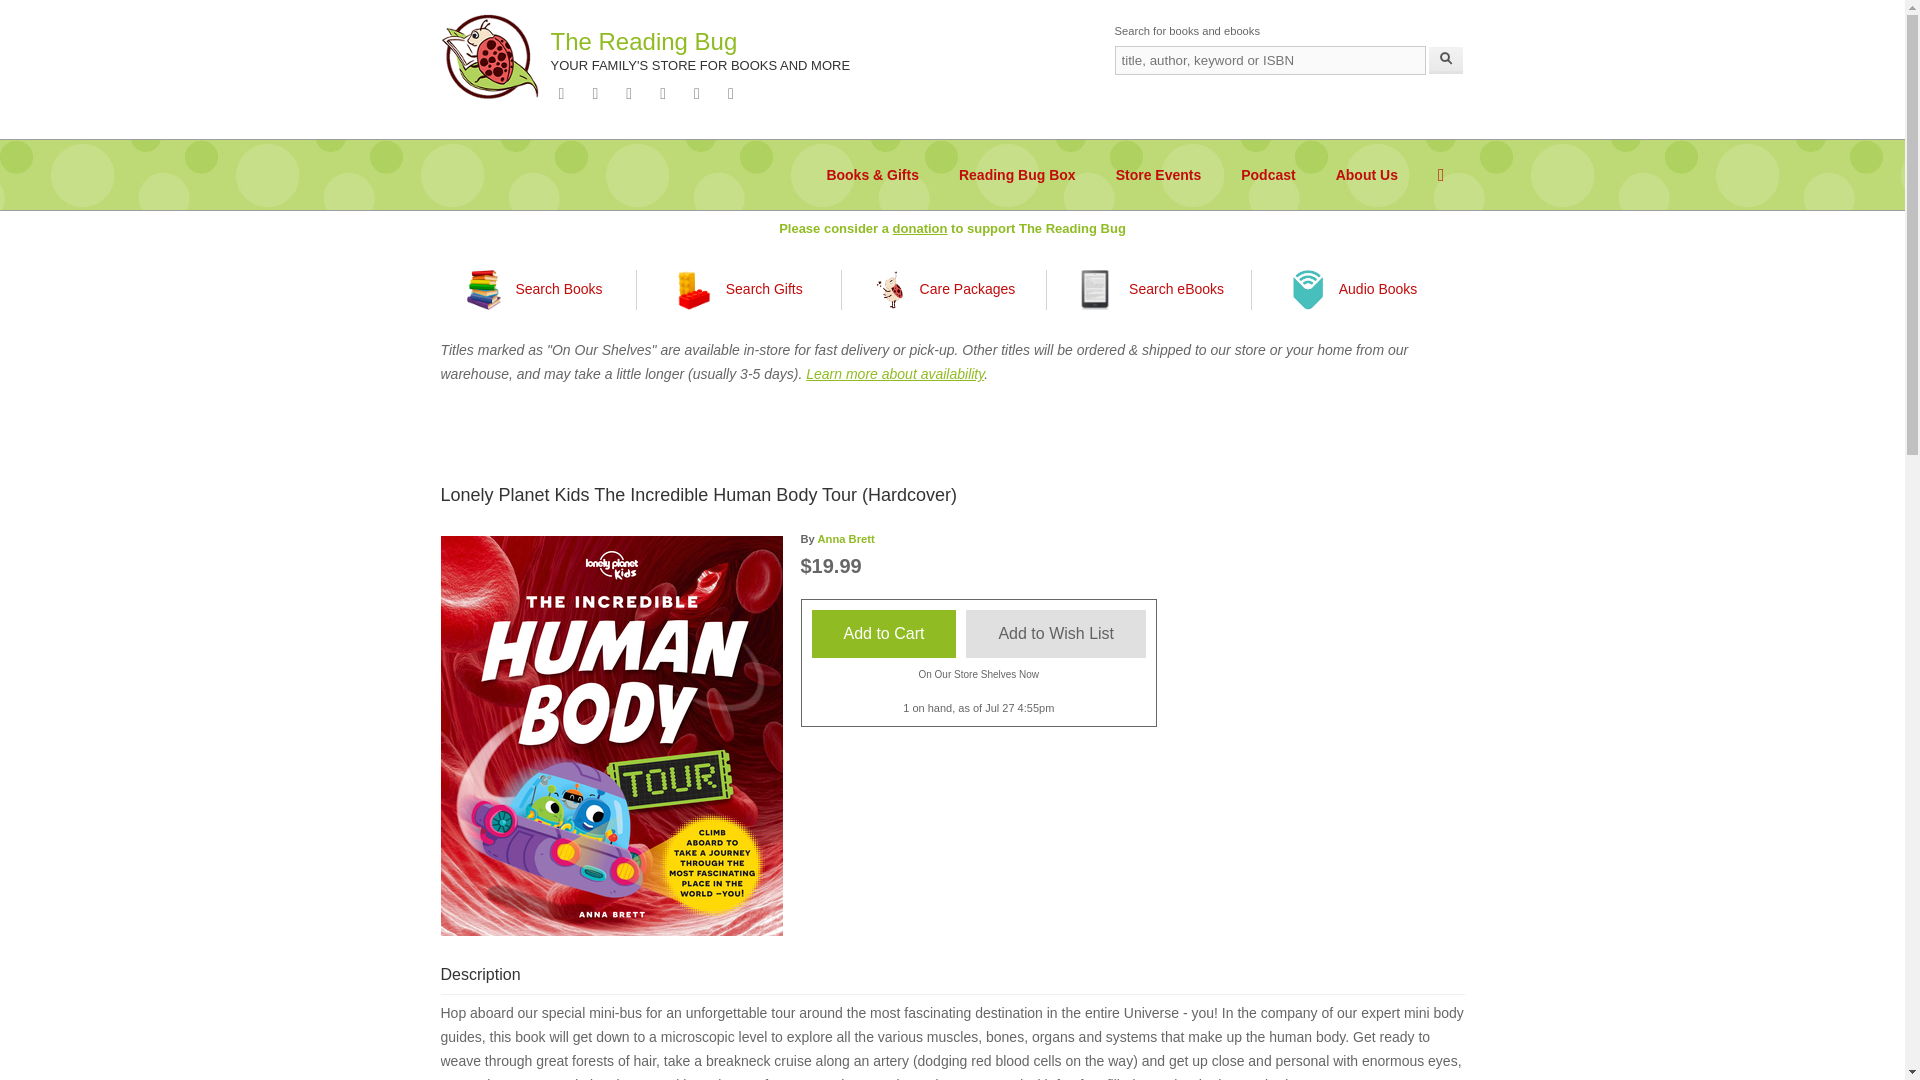  I want to click on The Reading Bug, so click(643, 42).